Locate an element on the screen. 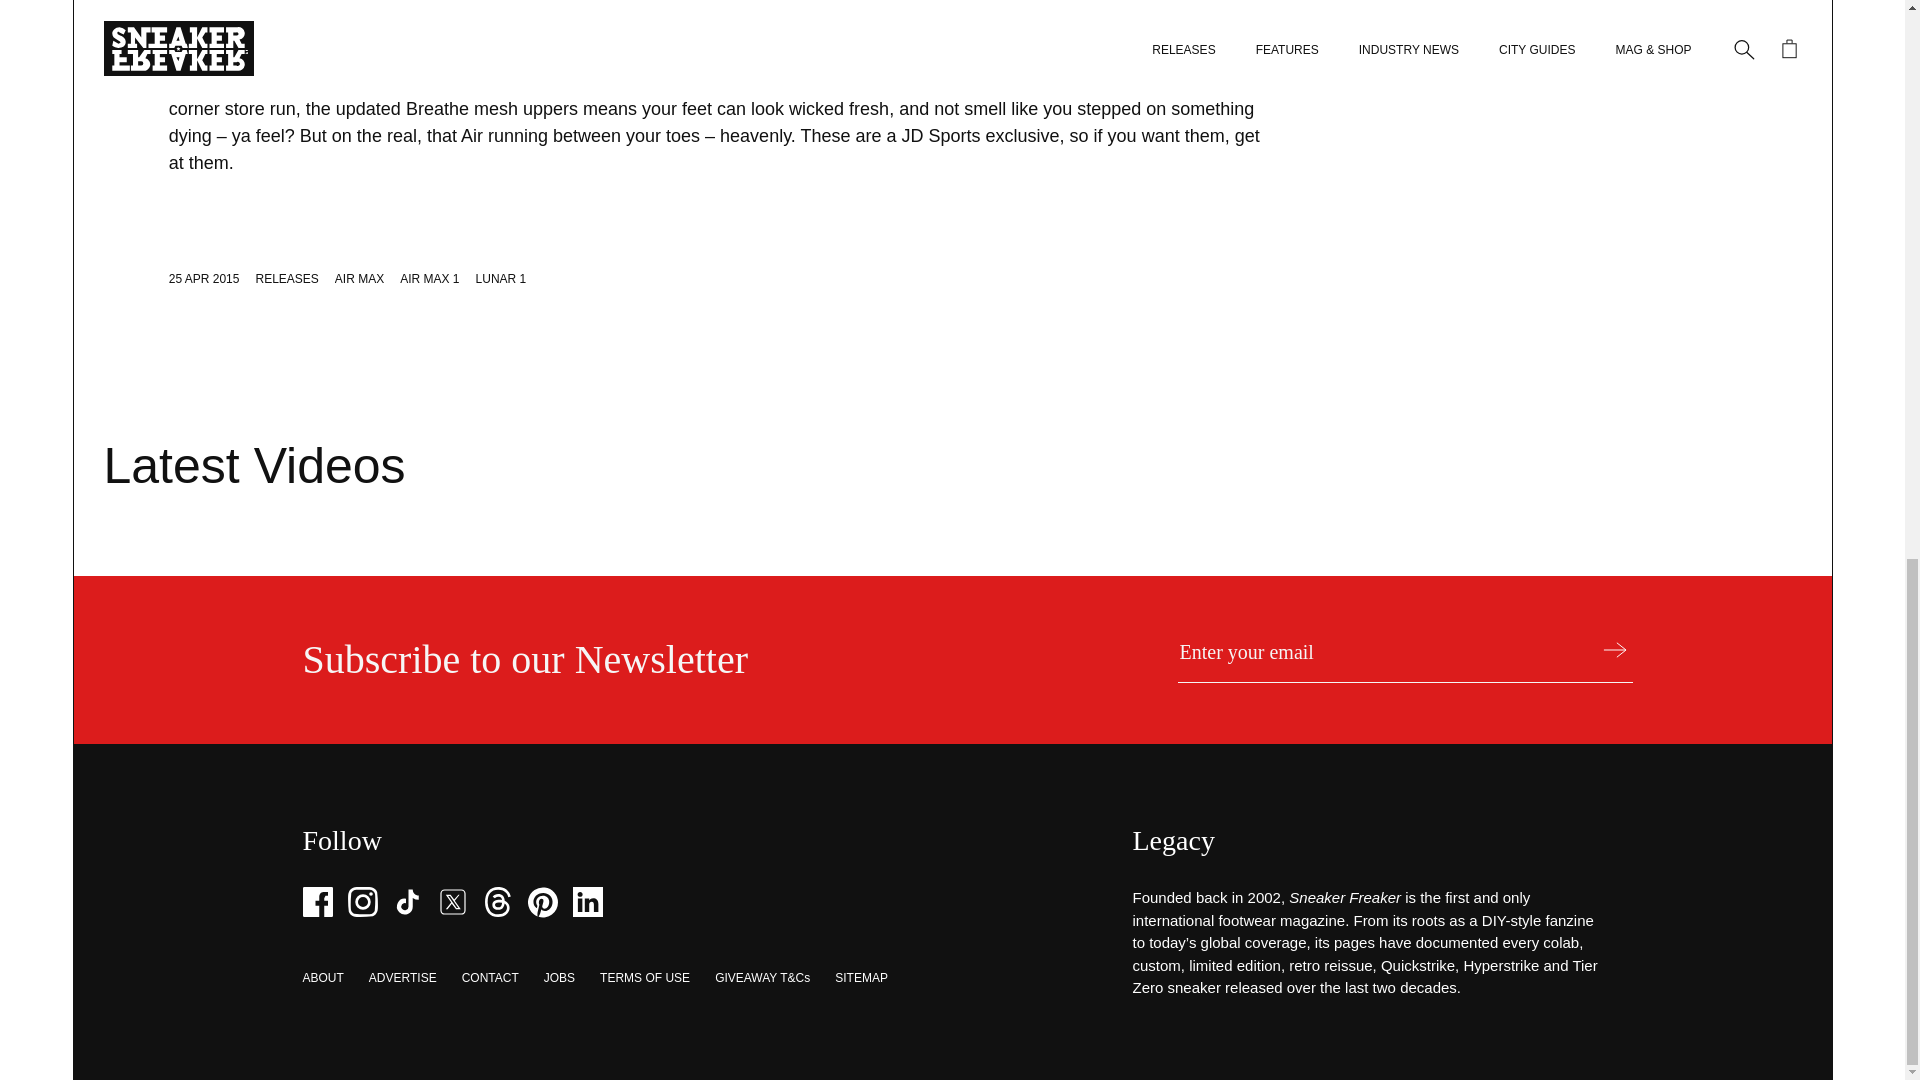 Image resolution: width=1920 pixels, height=1080 pixels. AIR MAX 1 is located at coordinates (428, 279).